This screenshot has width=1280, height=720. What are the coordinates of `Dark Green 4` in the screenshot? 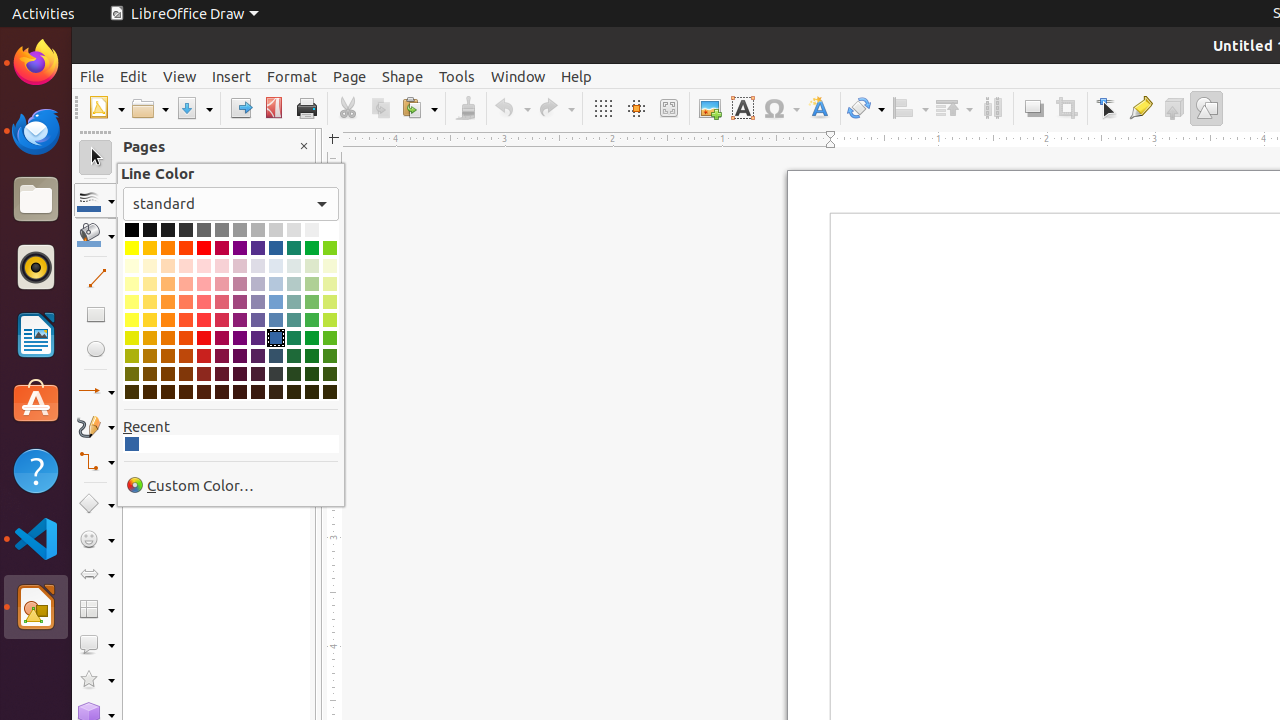 It's located at (312, 392).